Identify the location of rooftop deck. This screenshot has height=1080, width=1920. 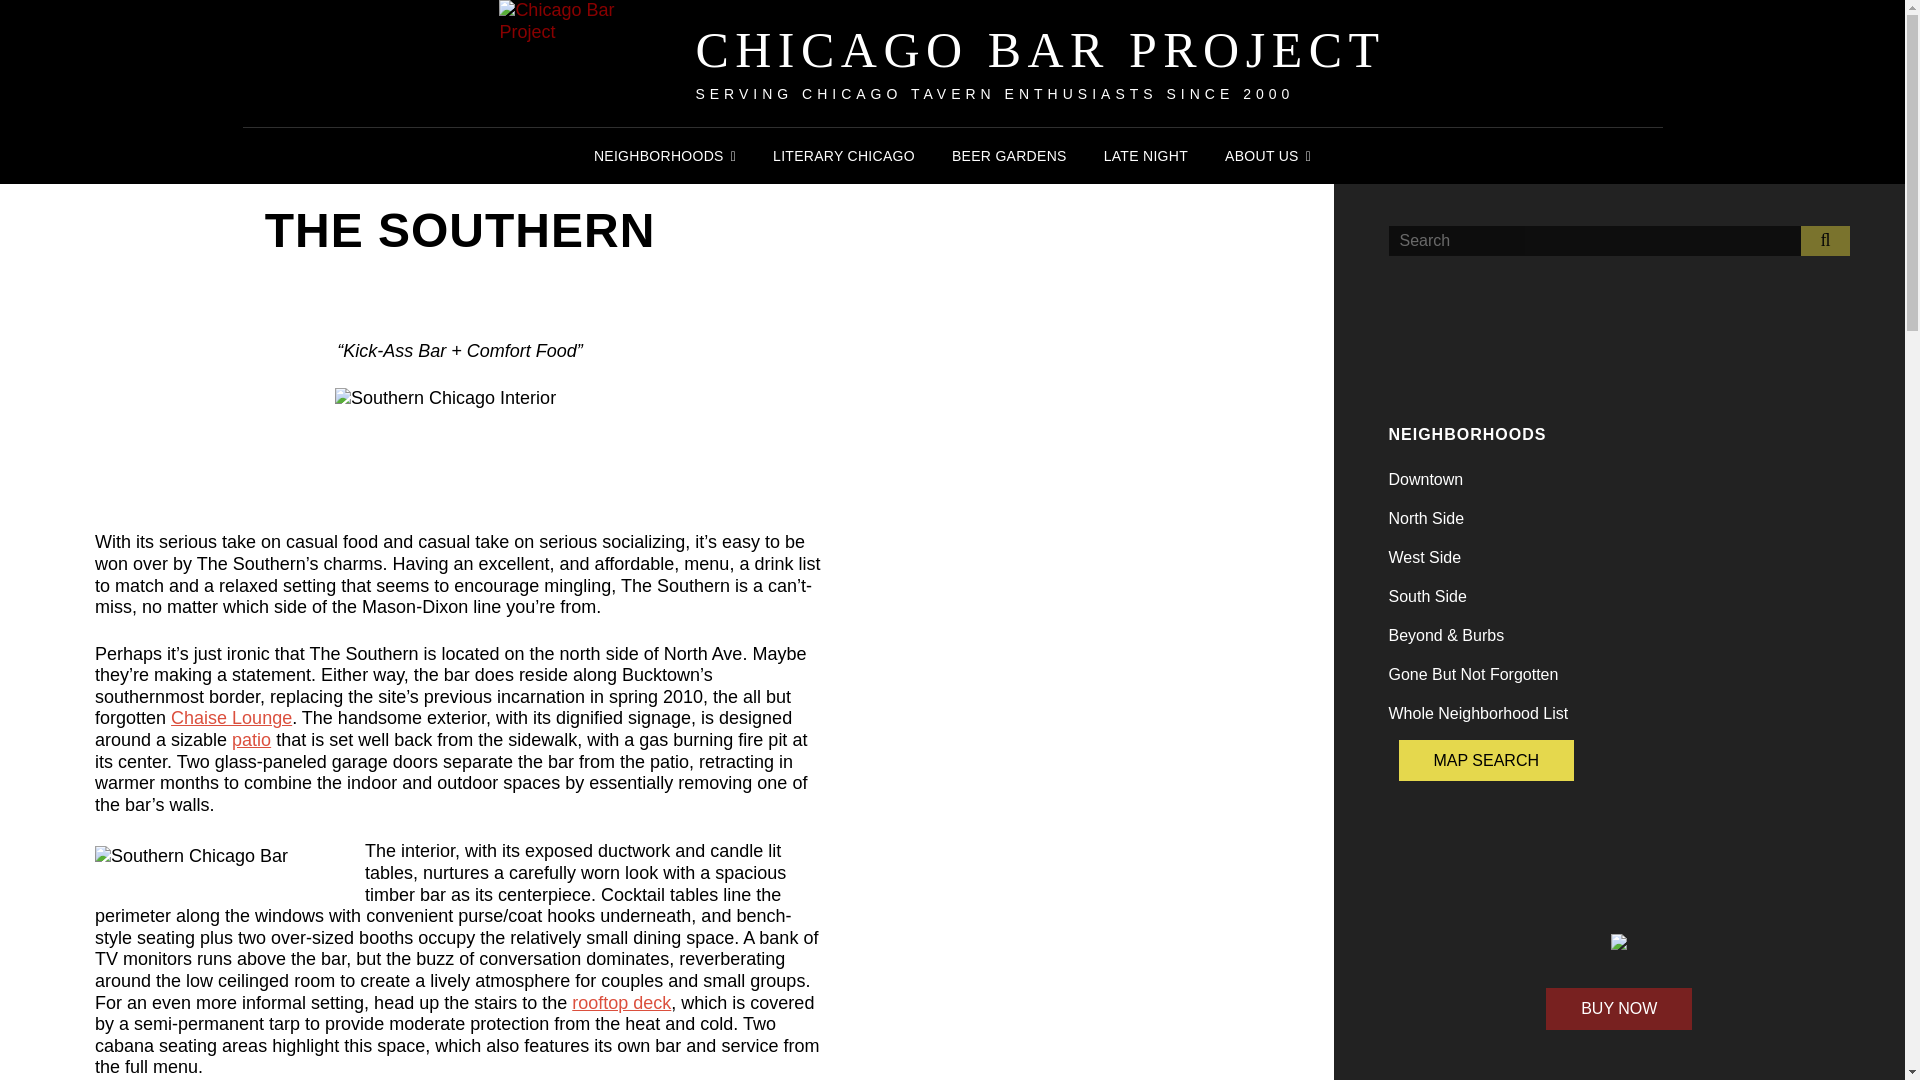
(621, 1002).